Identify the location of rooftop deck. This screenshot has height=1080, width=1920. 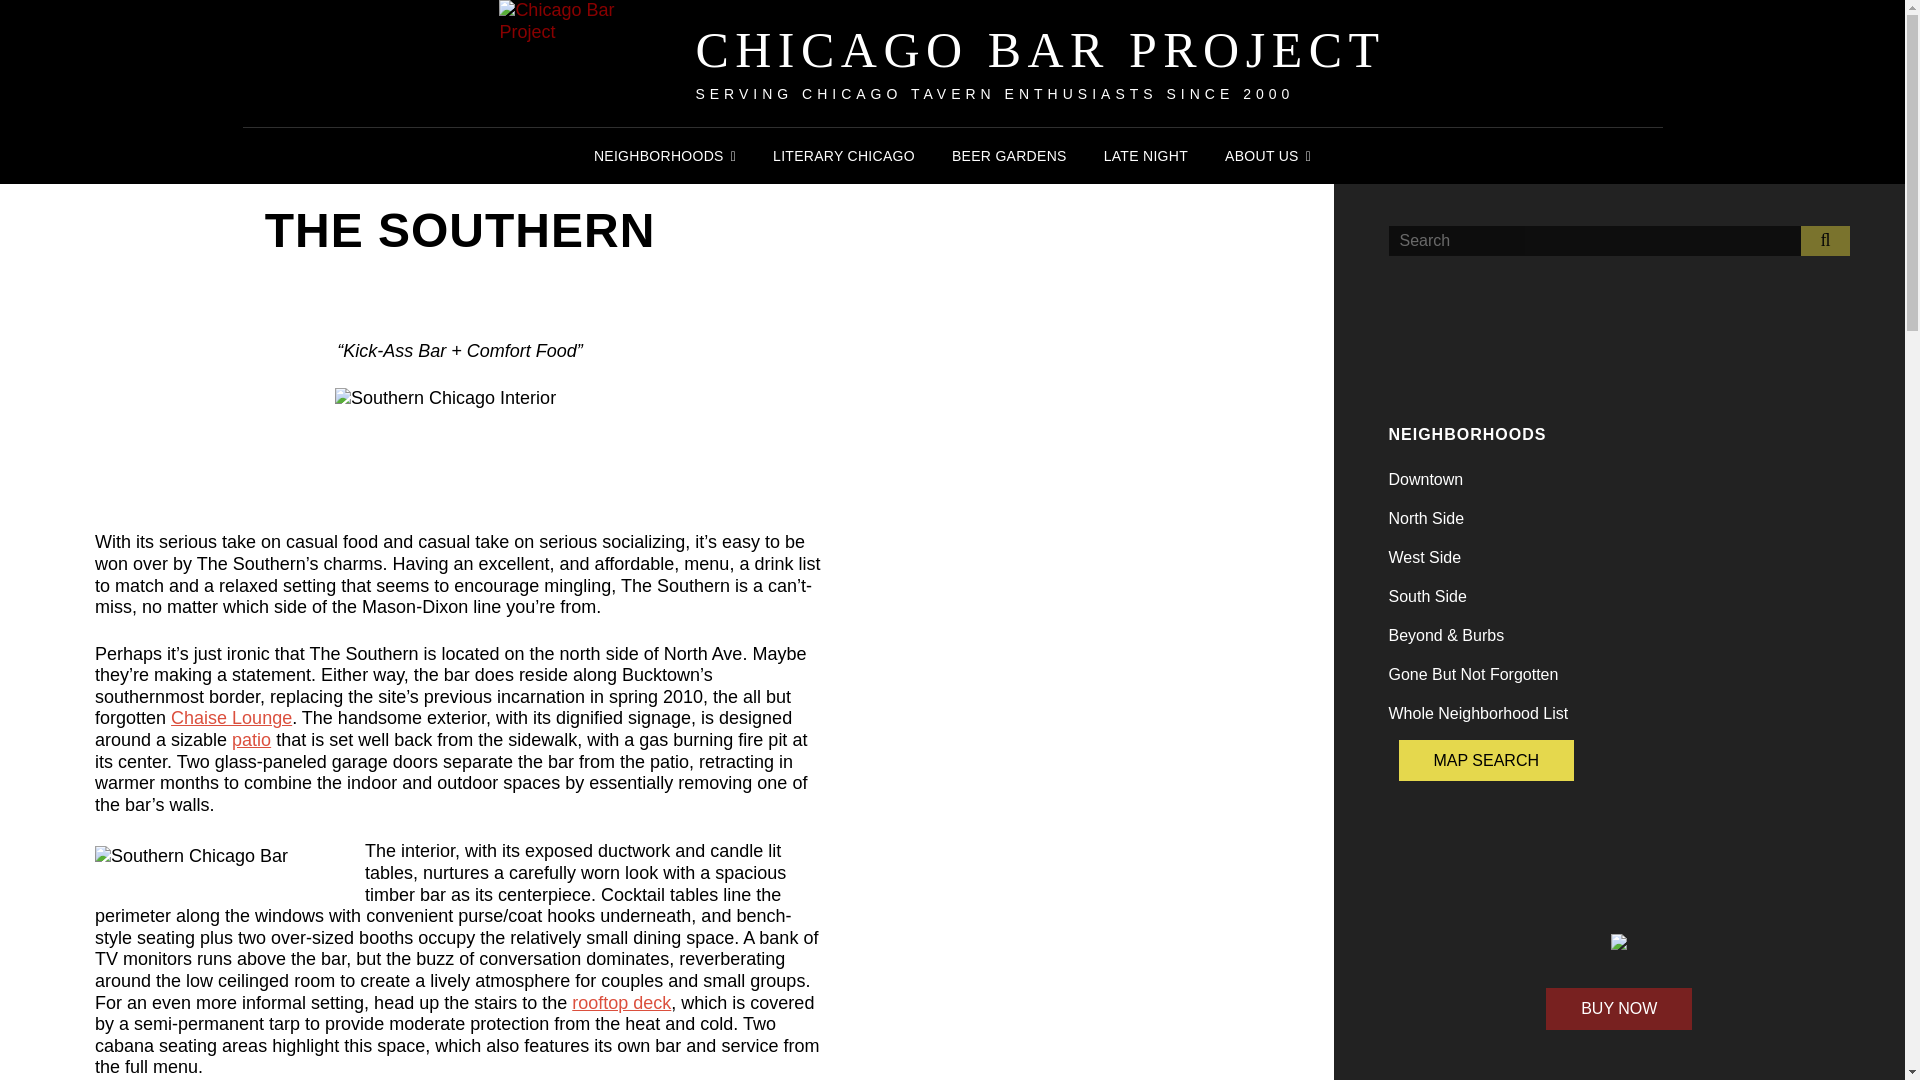
(621, 1002).